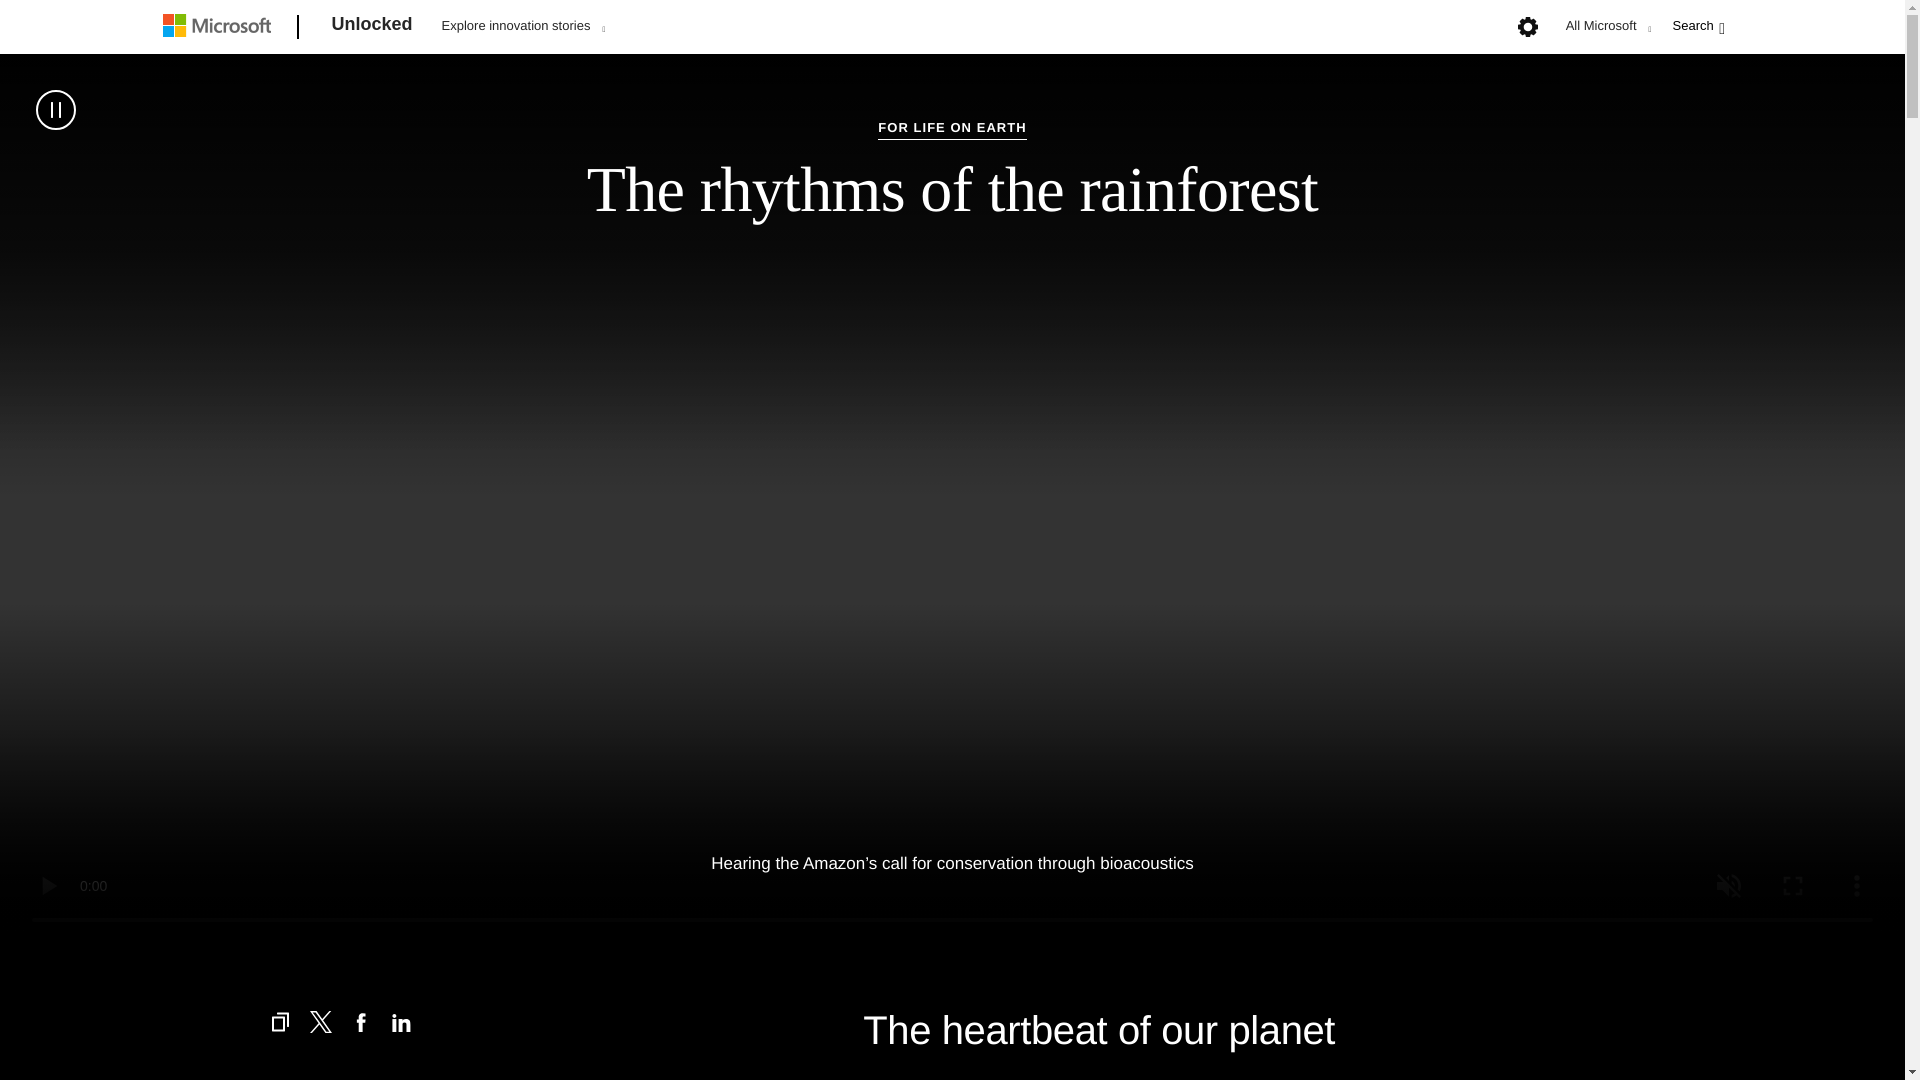 The image size is (1920, 1080). What do you see at coordinates (220, 28) in the screenshot?
I see `Microsoft` at bounding box center [220, 28].